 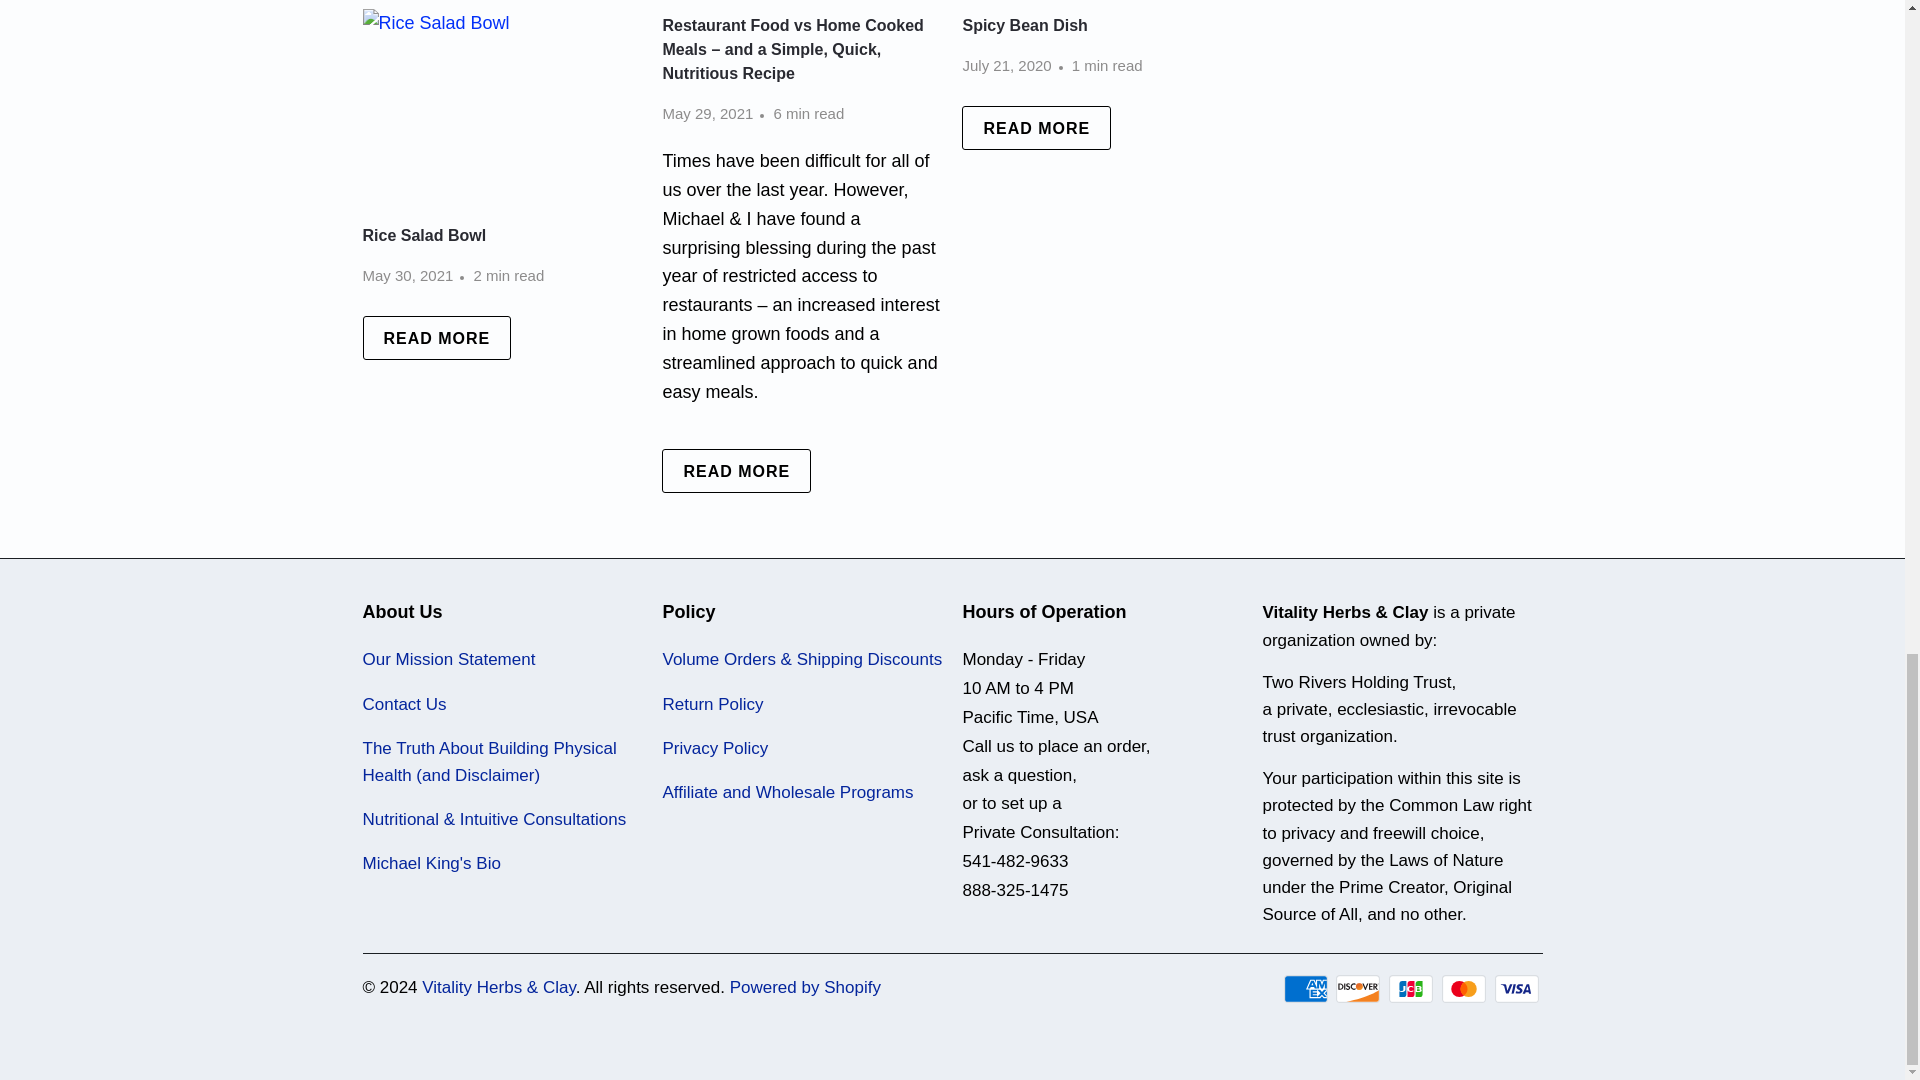 I want to click on Visa, so click(x=1517, y=989).